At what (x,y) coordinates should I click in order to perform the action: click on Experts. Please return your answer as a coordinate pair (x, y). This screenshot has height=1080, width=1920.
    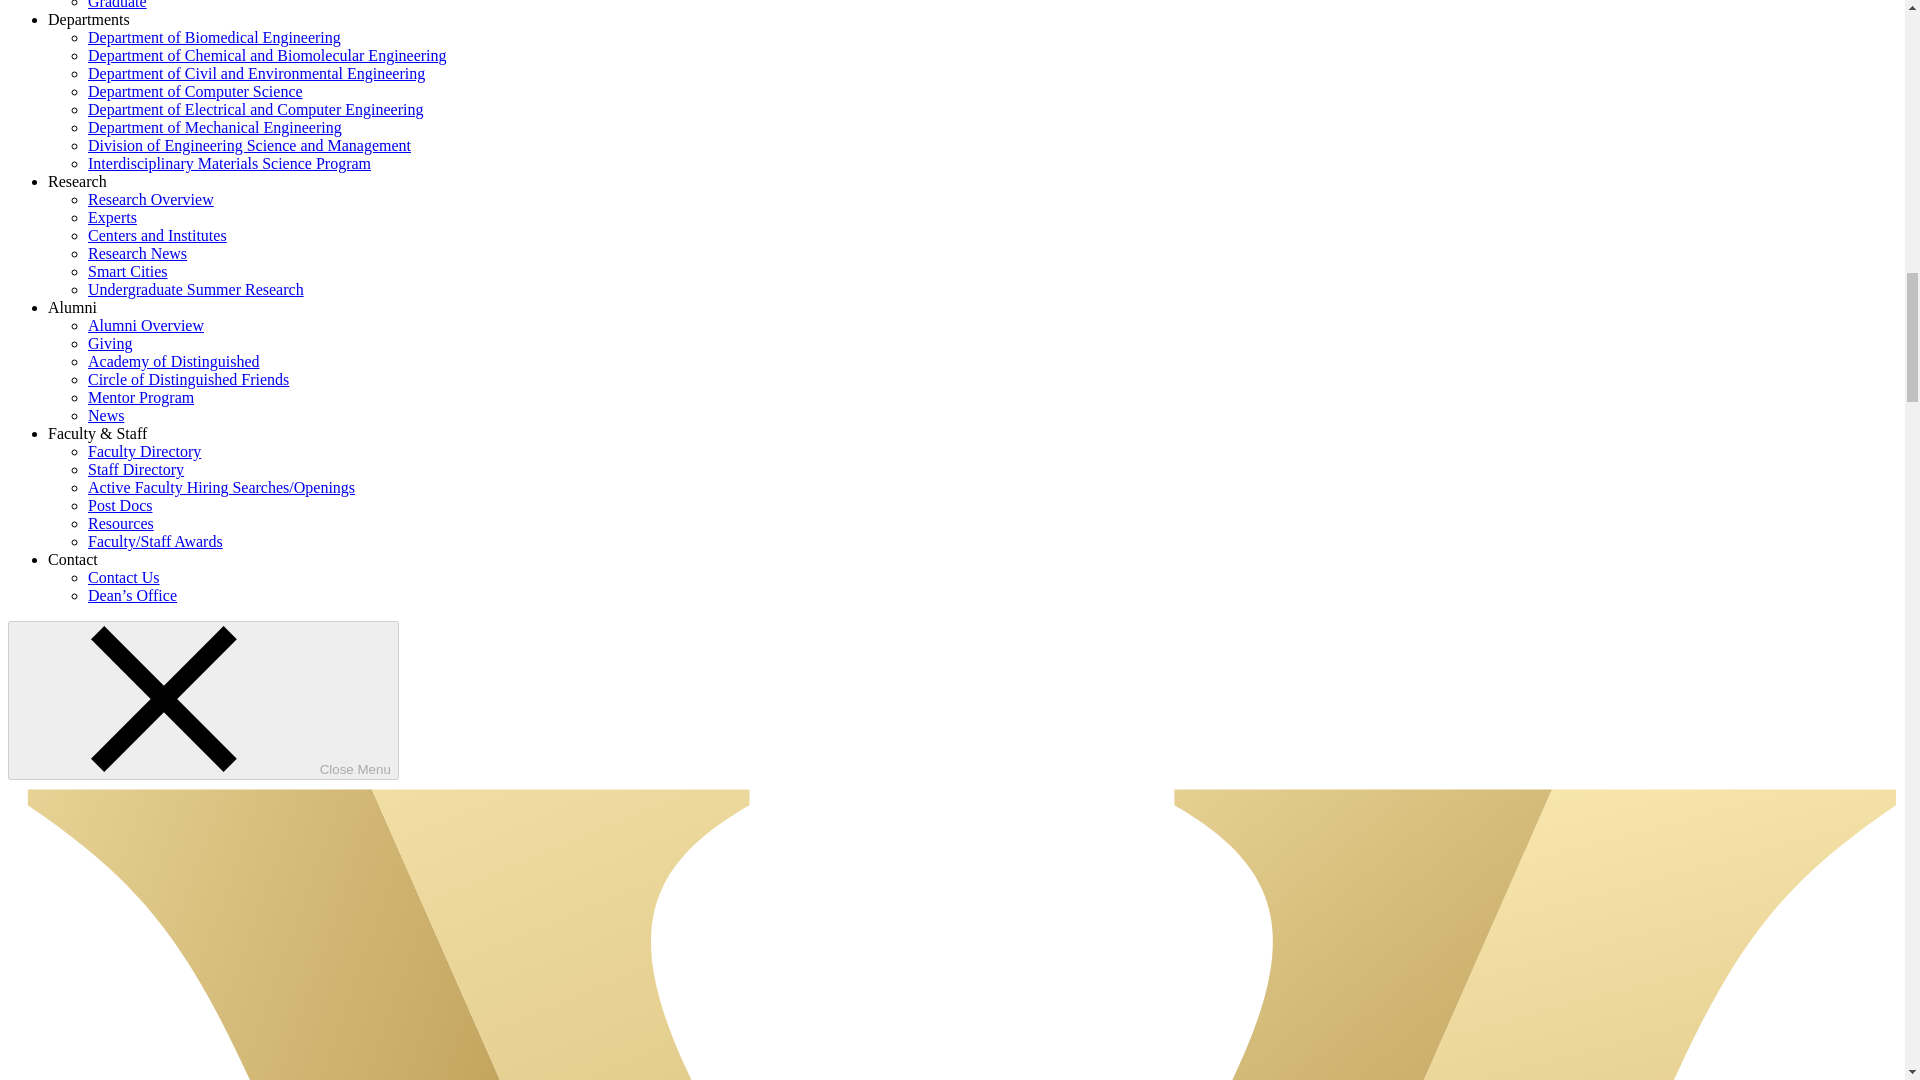
    Looking at the image, I should click on (112, 217).